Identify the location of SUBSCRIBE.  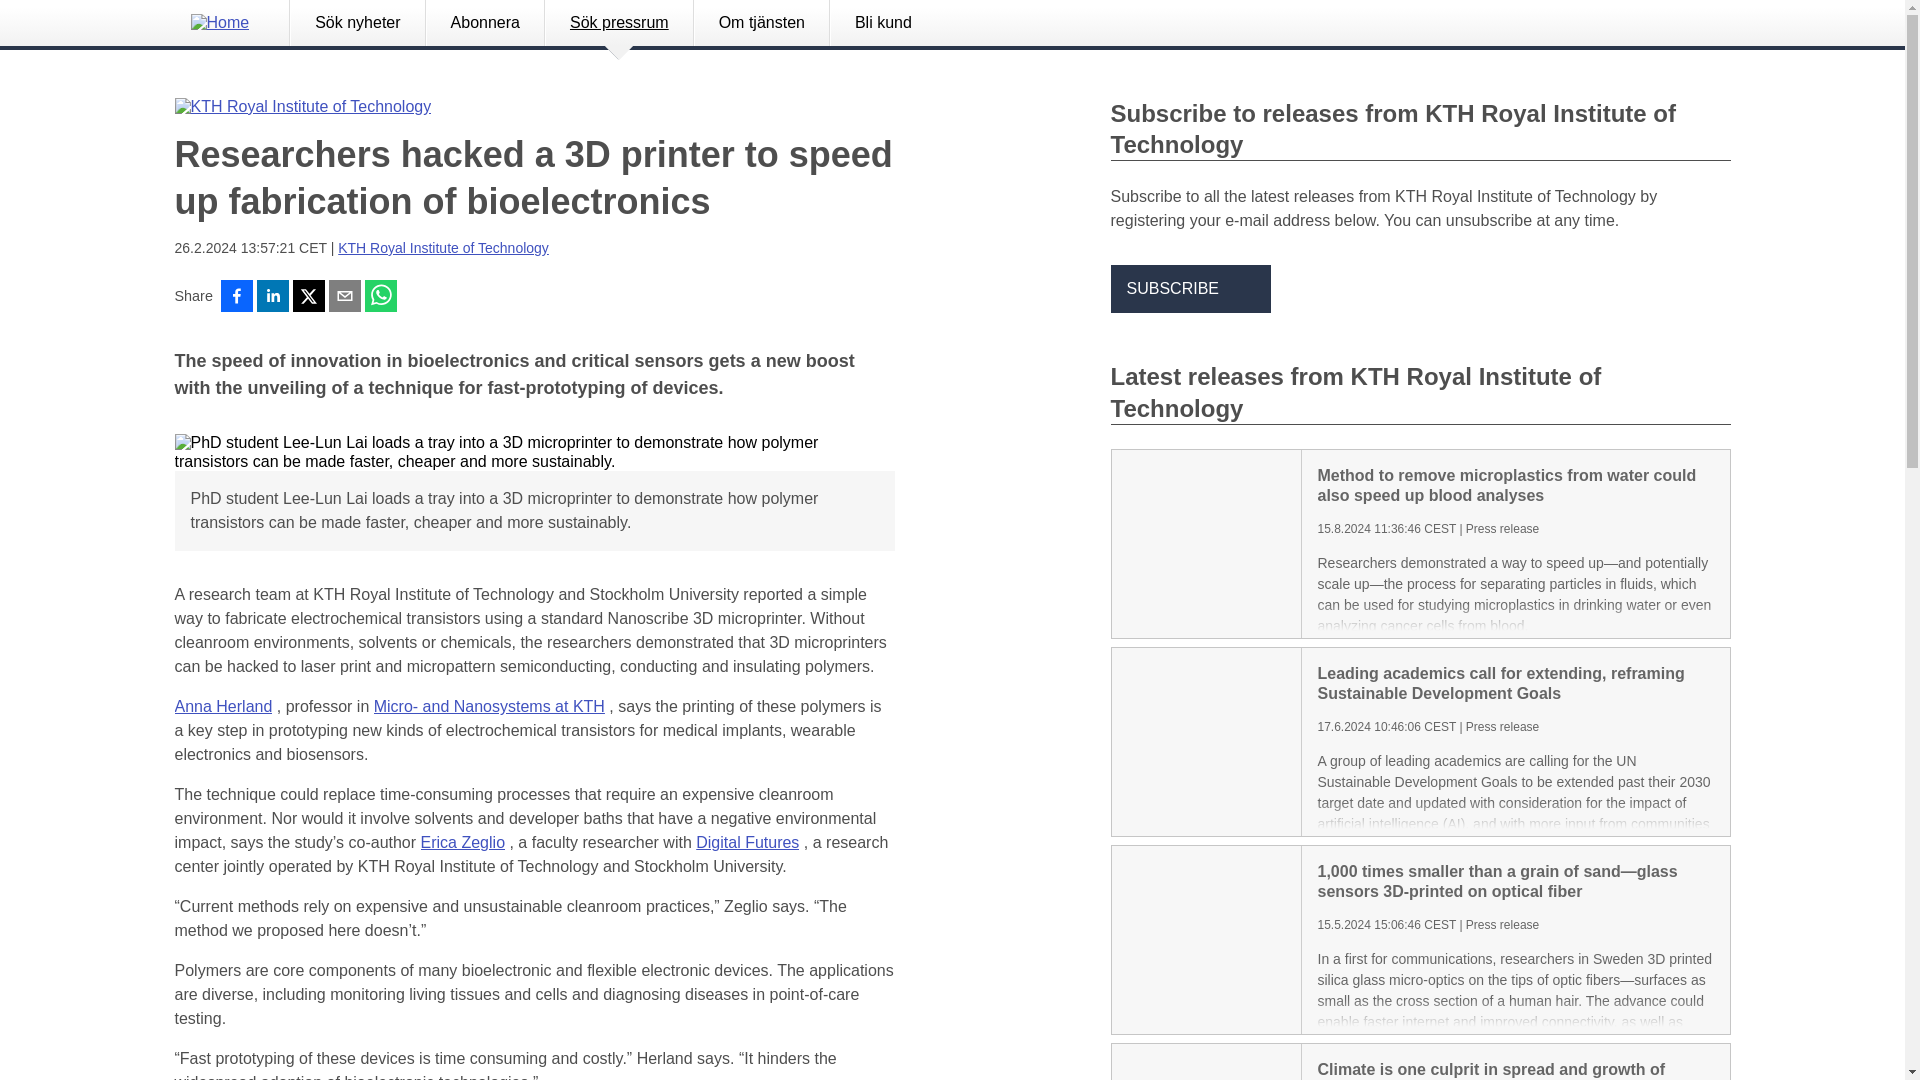
(1189, 288).